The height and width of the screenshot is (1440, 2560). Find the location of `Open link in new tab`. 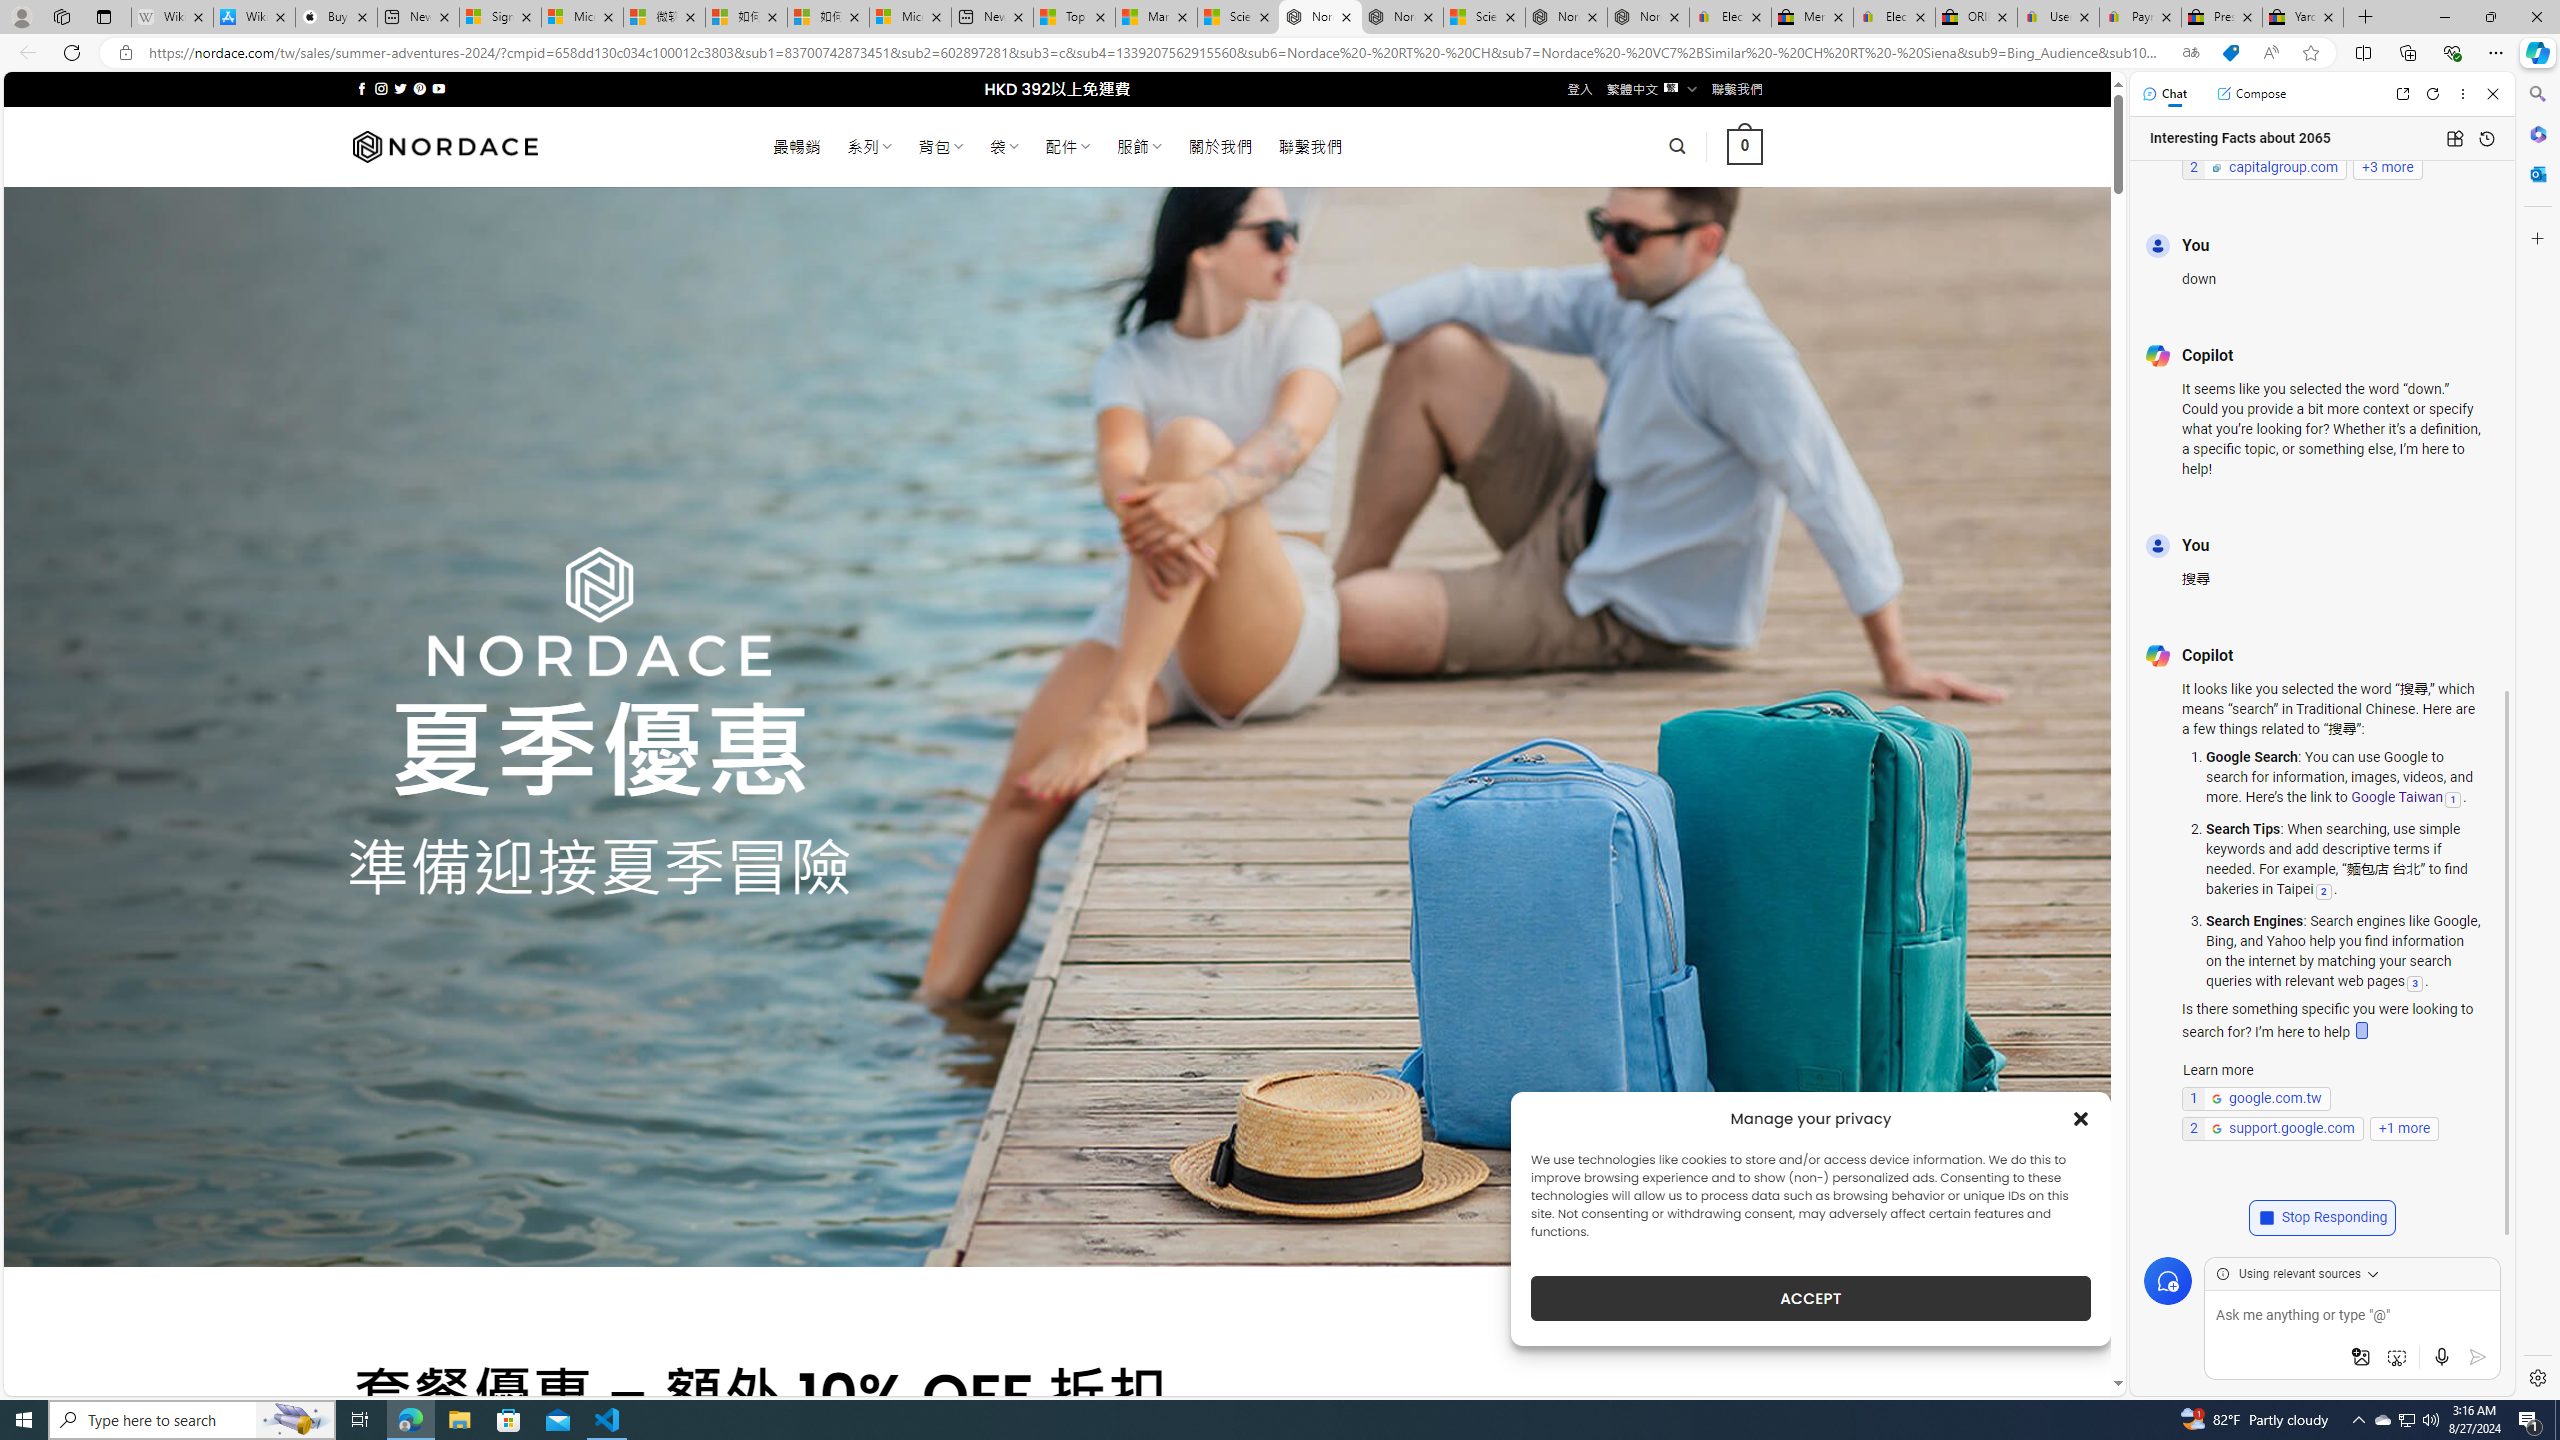

Open link in new tab is located at coordinates (2402, 94).